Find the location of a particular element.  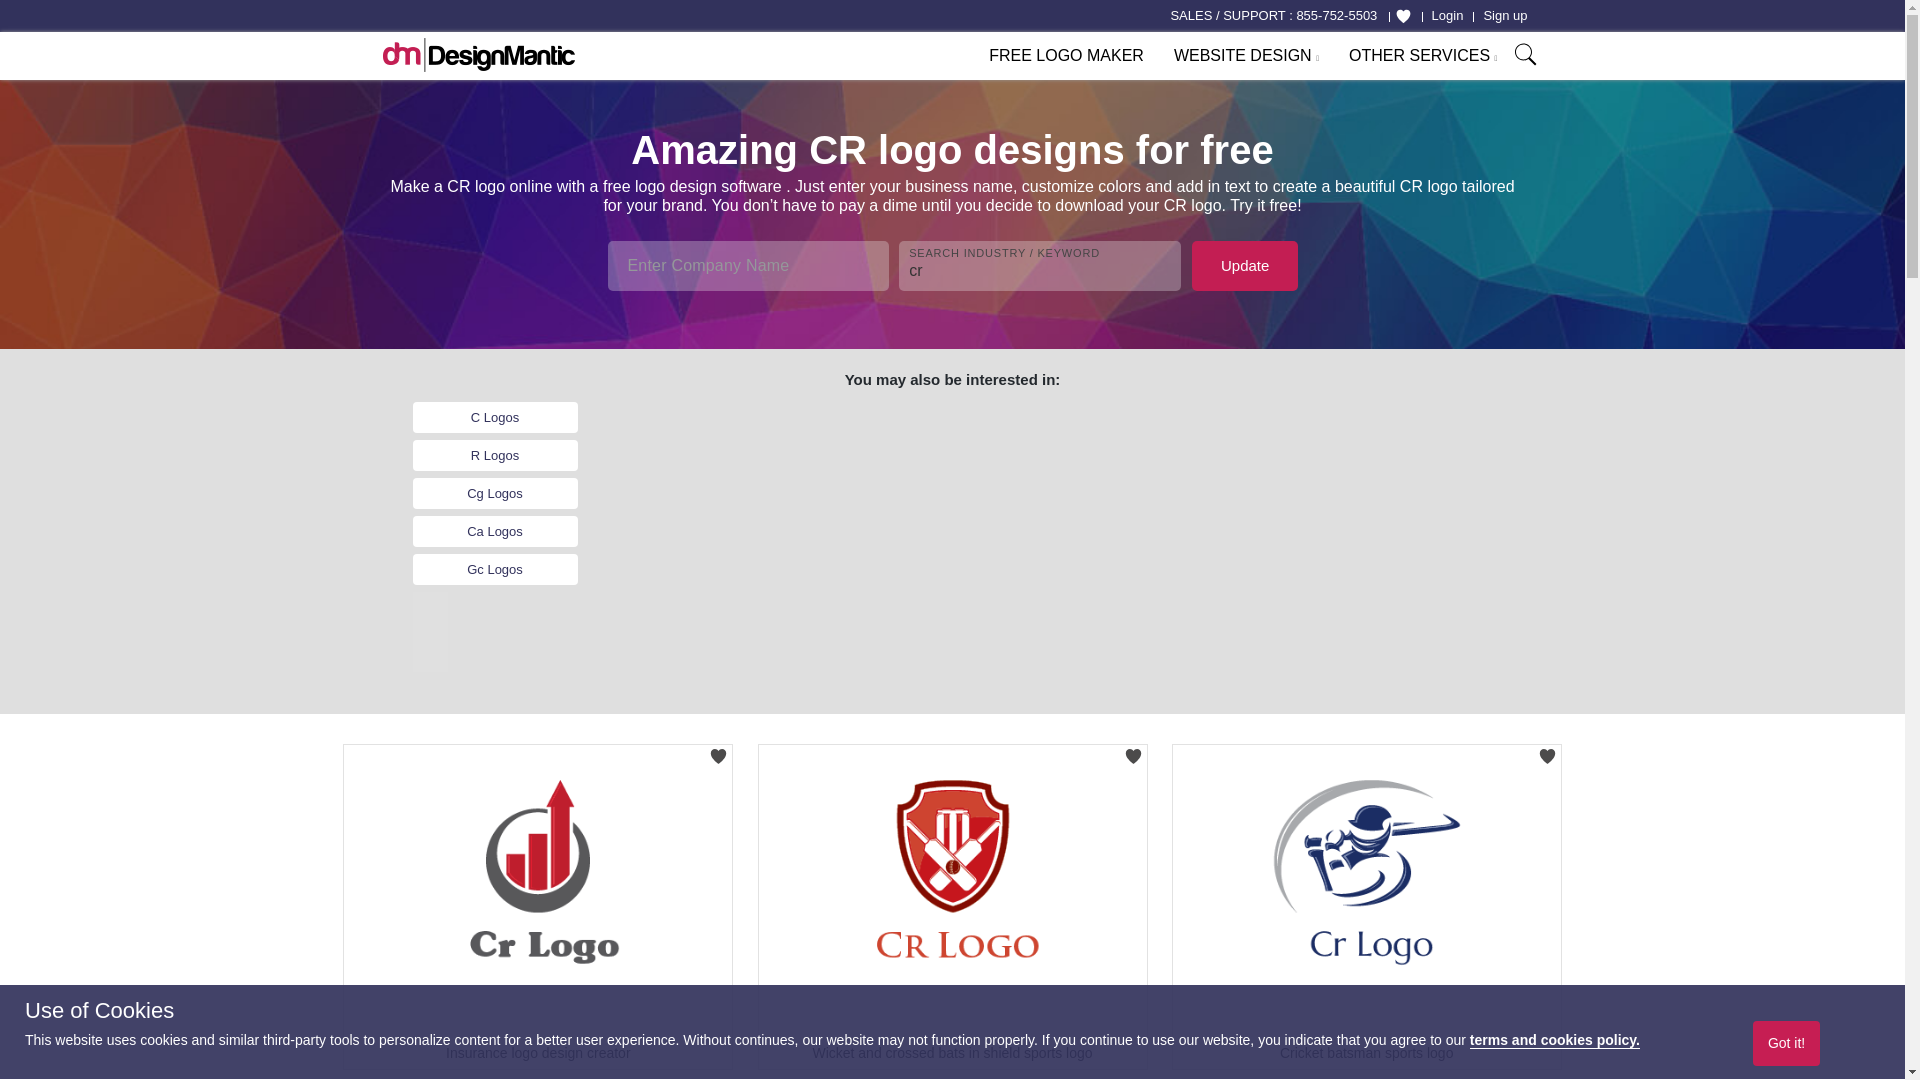

Sign up is located at coordinates (1504, 16).